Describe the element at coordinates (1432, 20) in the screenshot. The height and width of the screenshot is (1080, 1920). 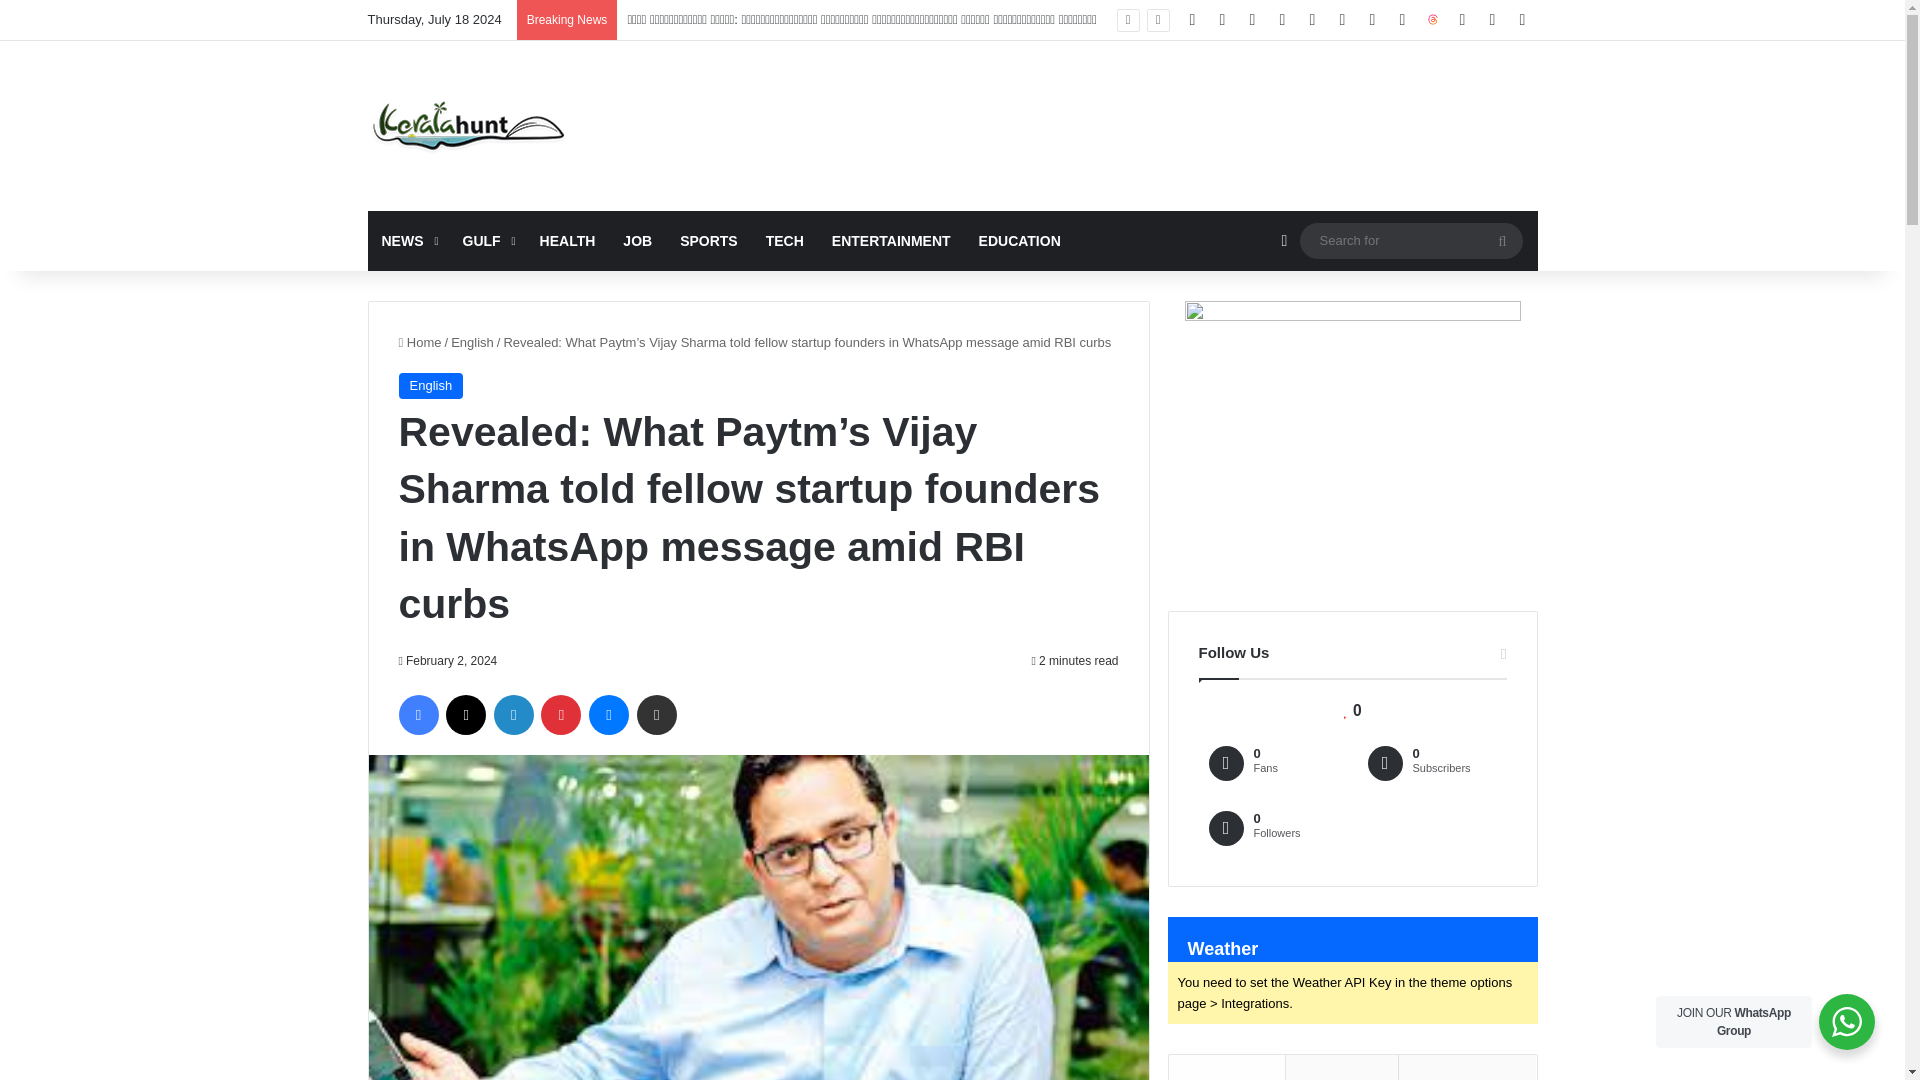
I see `Threads` at that location.